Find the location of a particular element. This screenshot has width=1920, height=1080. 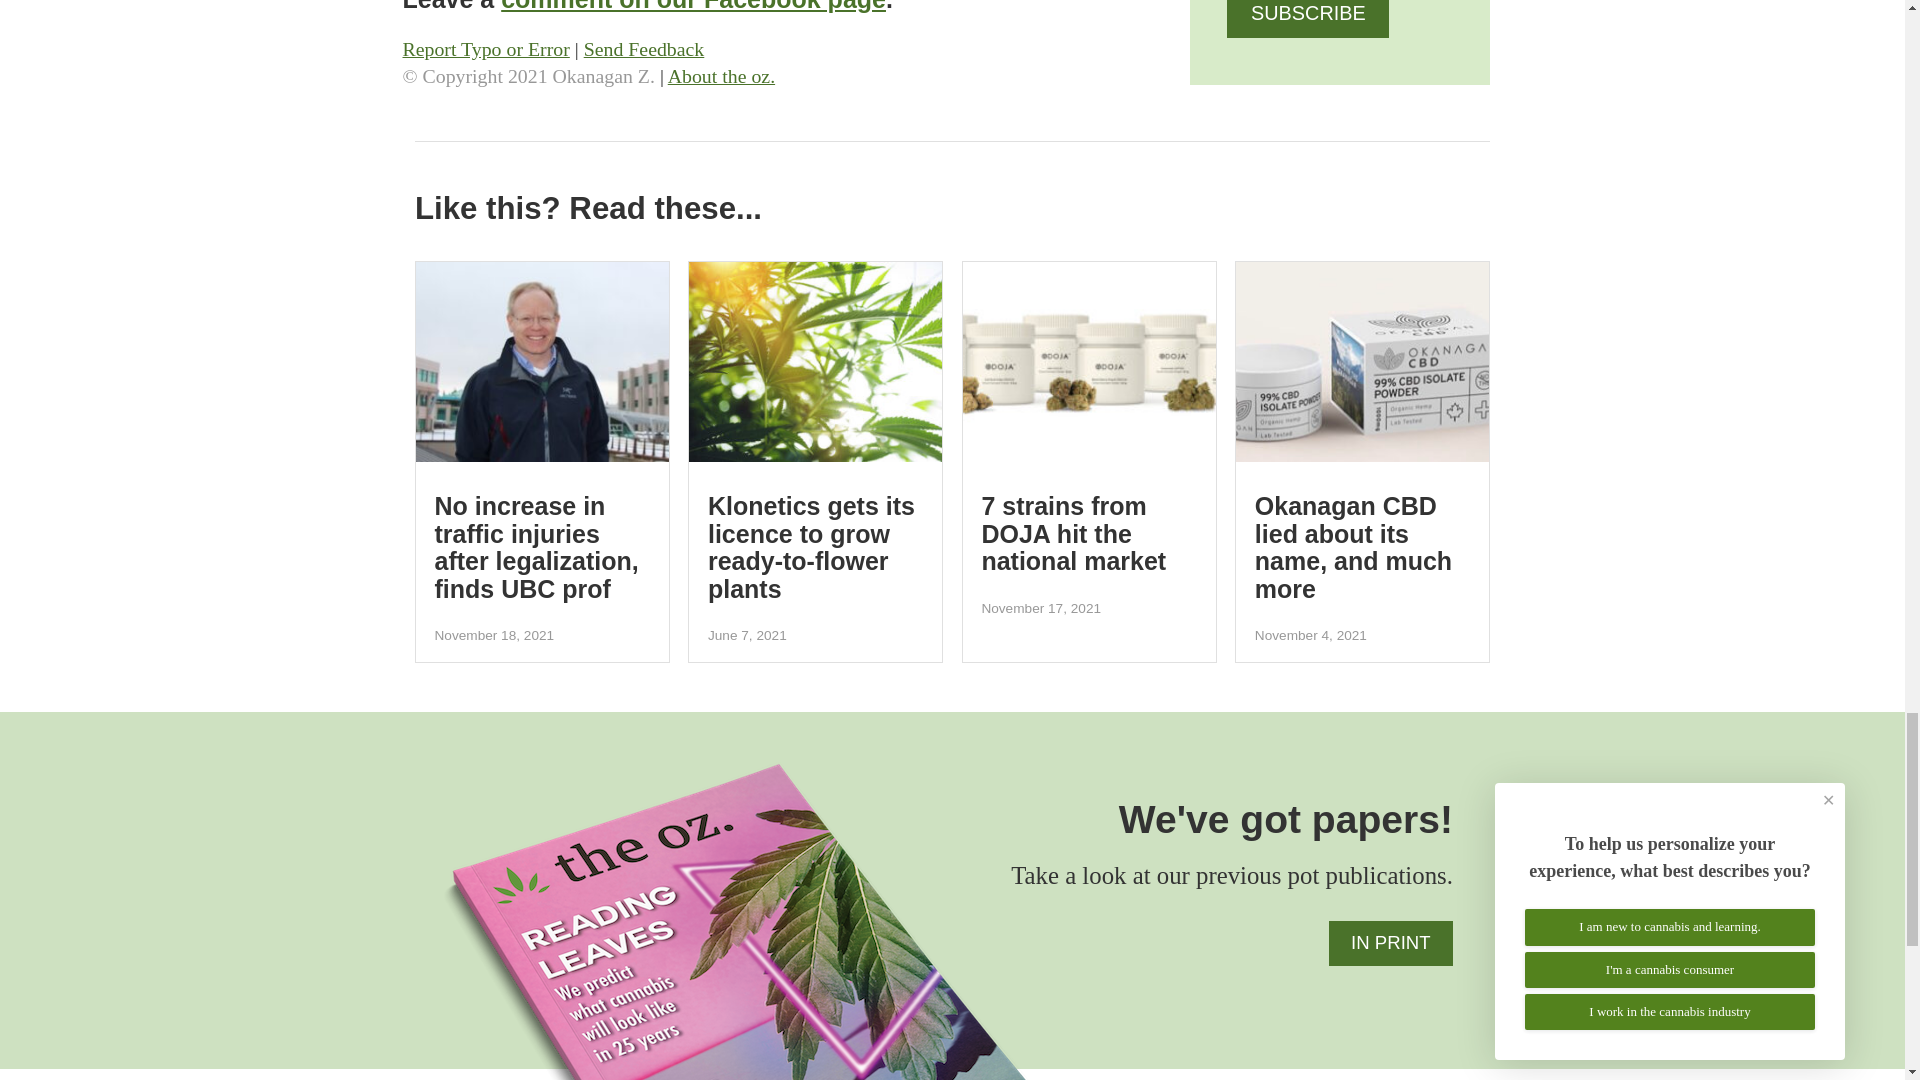

Send Feedback is located at coordinates (644, 48).